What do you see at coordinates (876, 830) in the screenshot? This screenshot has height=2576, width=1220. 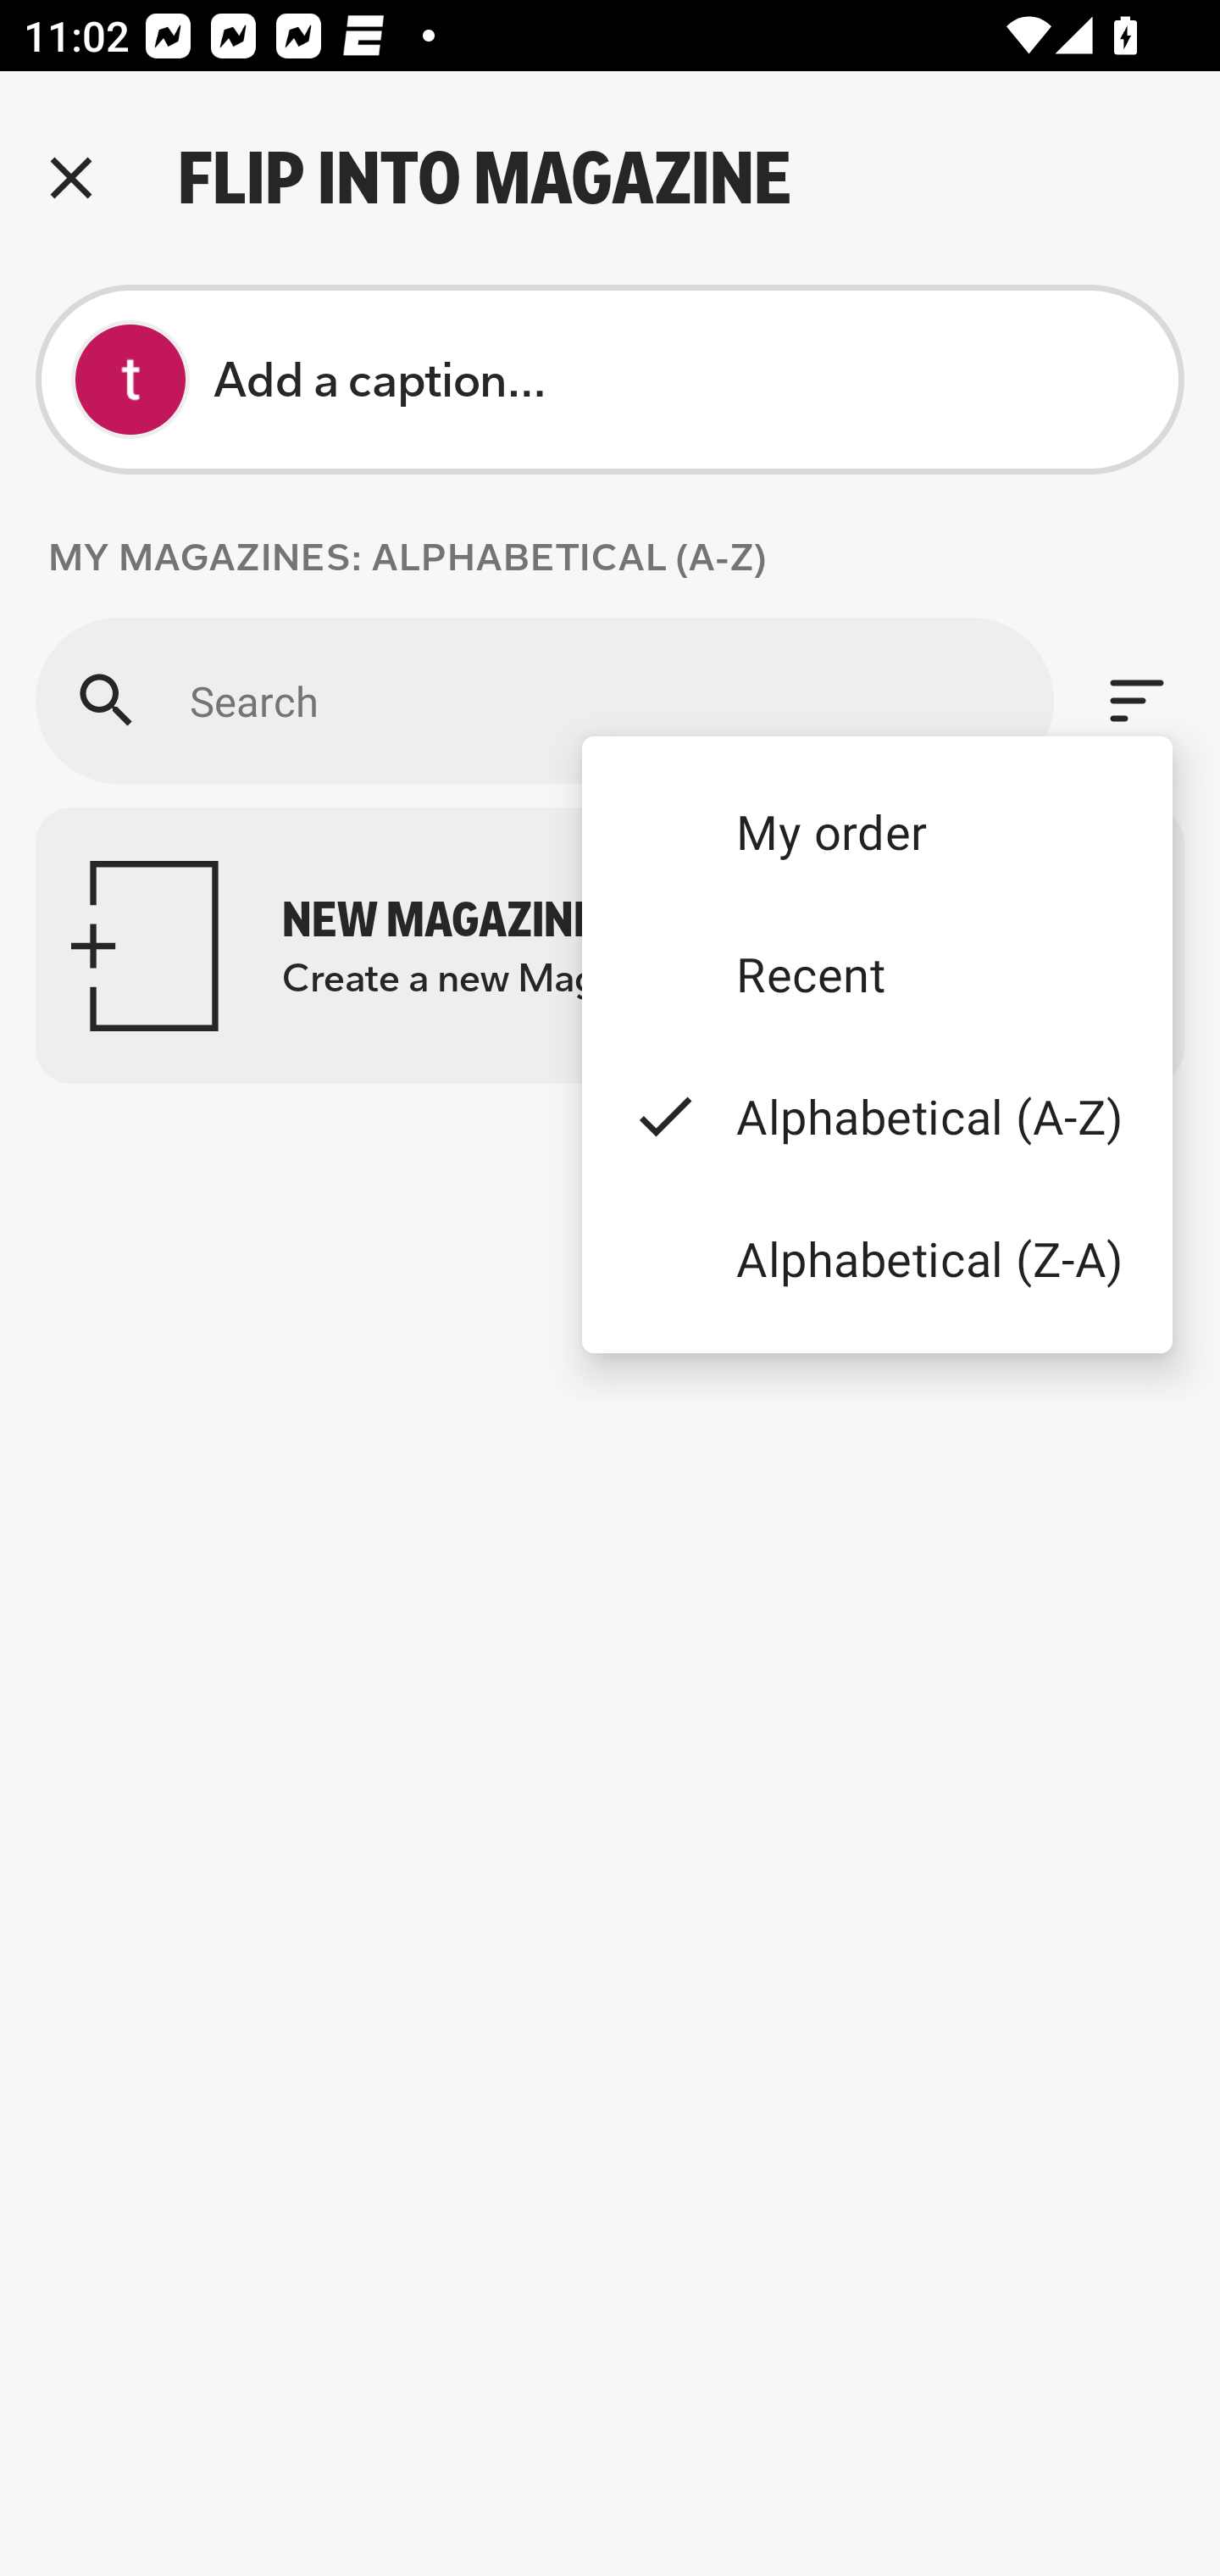 I see `My order` at bounding box center [876, 830].